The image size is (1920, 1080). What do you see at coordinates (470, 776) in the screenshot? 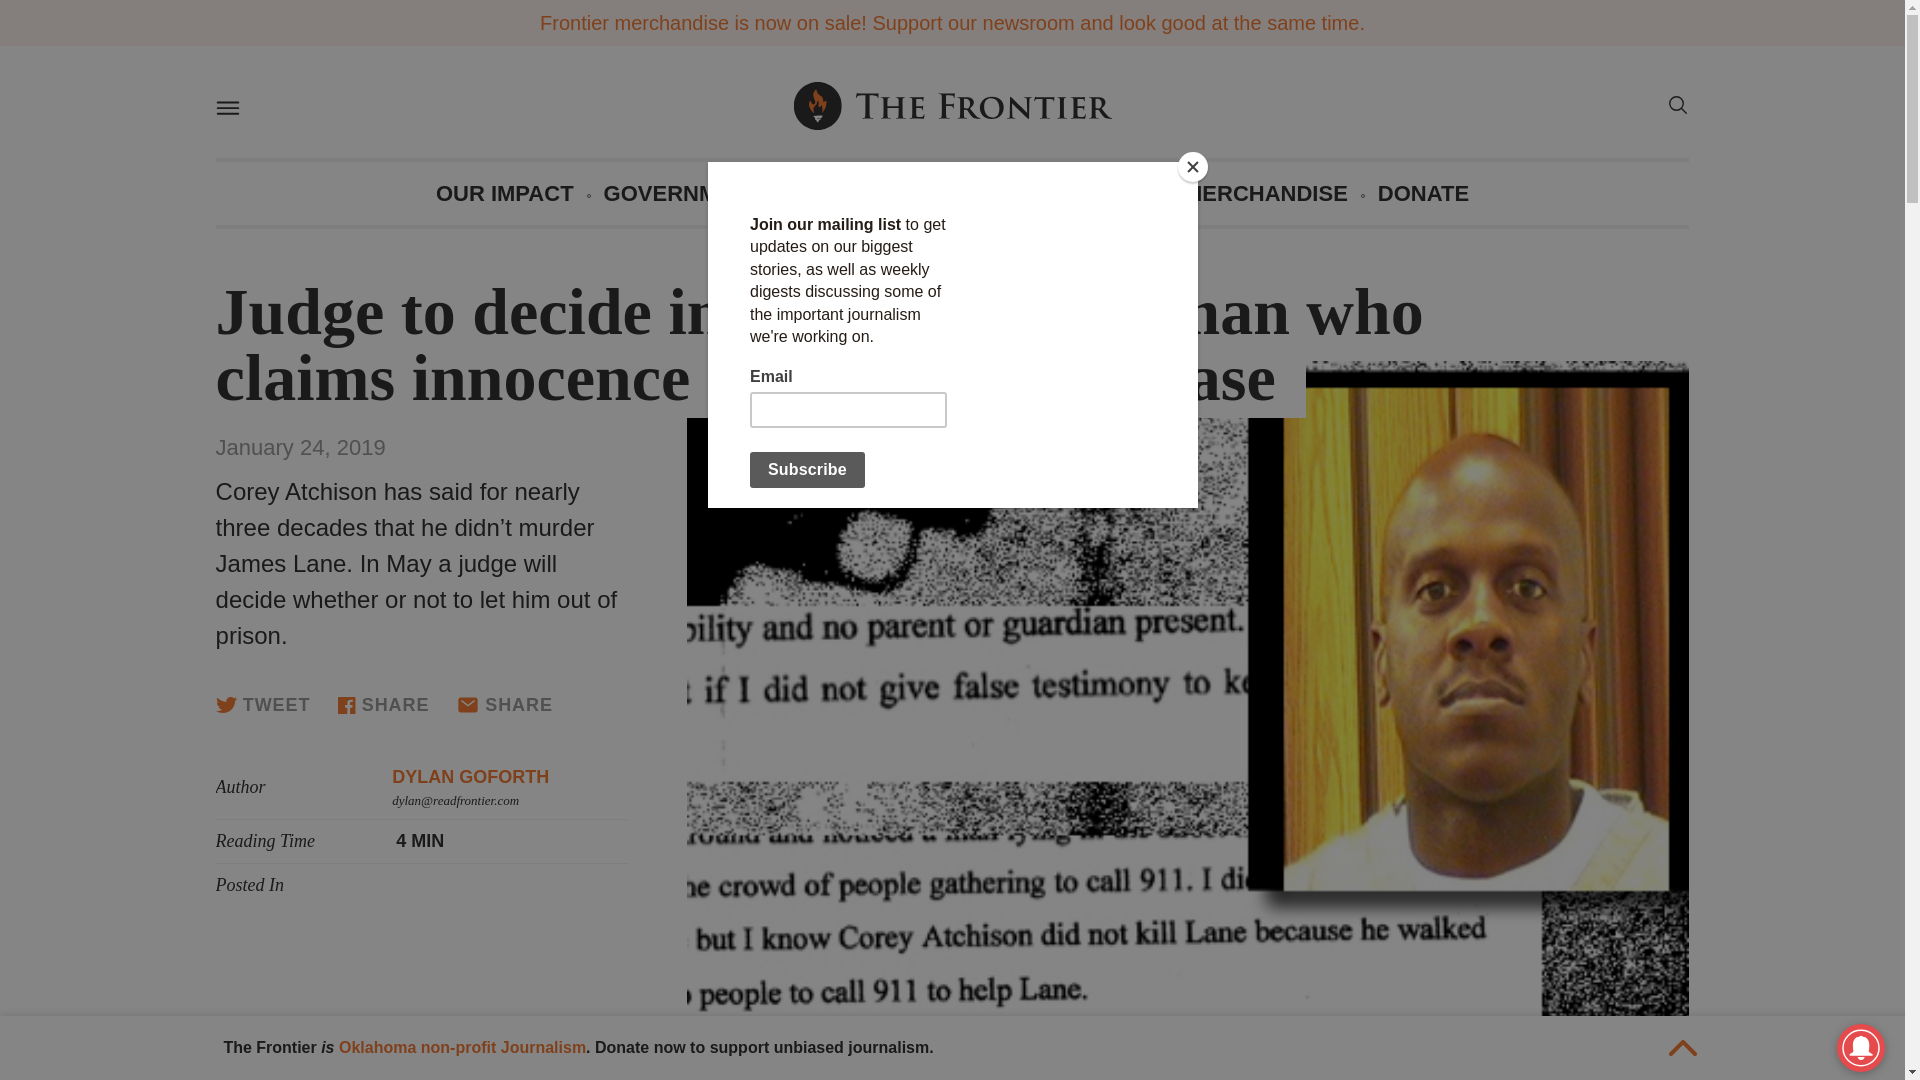
I see `DYLAN GOFORTH` at bounding box center [470, 776].